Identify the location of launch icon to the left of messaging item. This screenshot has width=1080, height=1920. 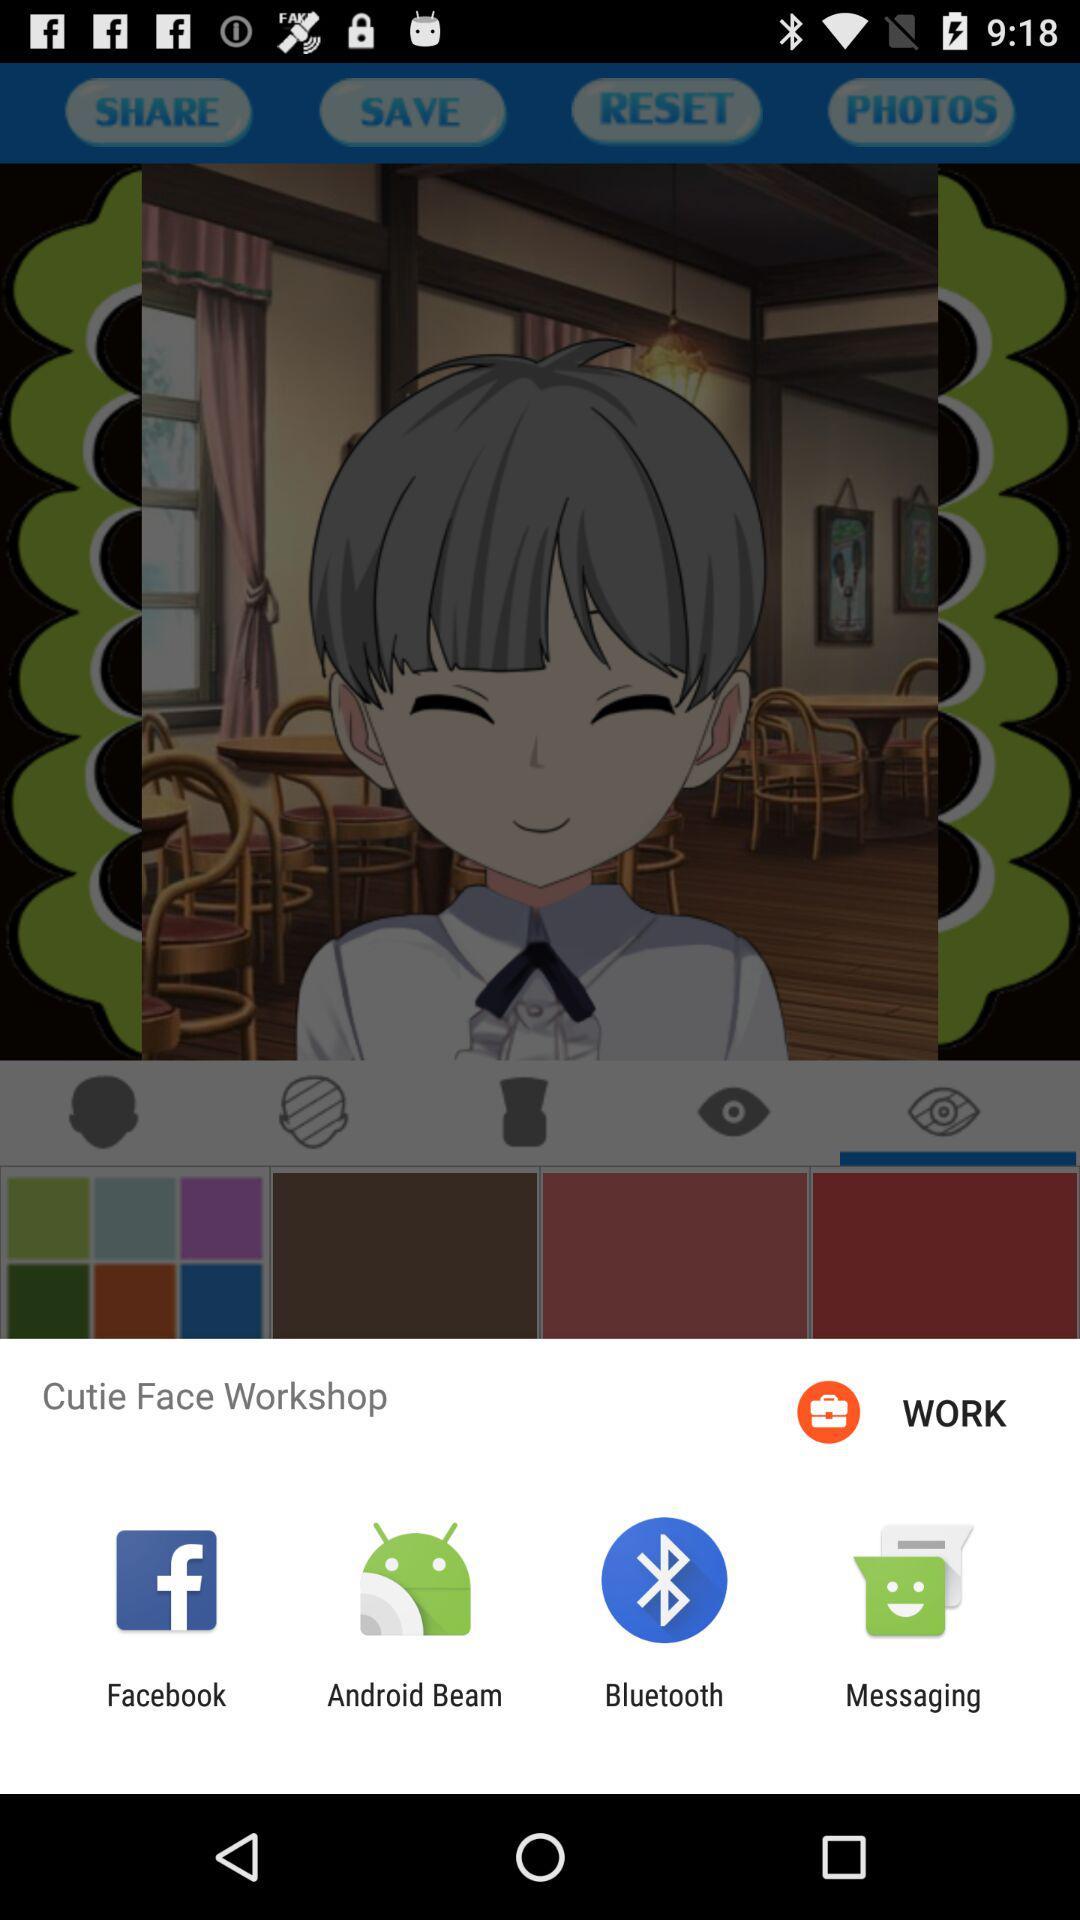
(664, 1712).